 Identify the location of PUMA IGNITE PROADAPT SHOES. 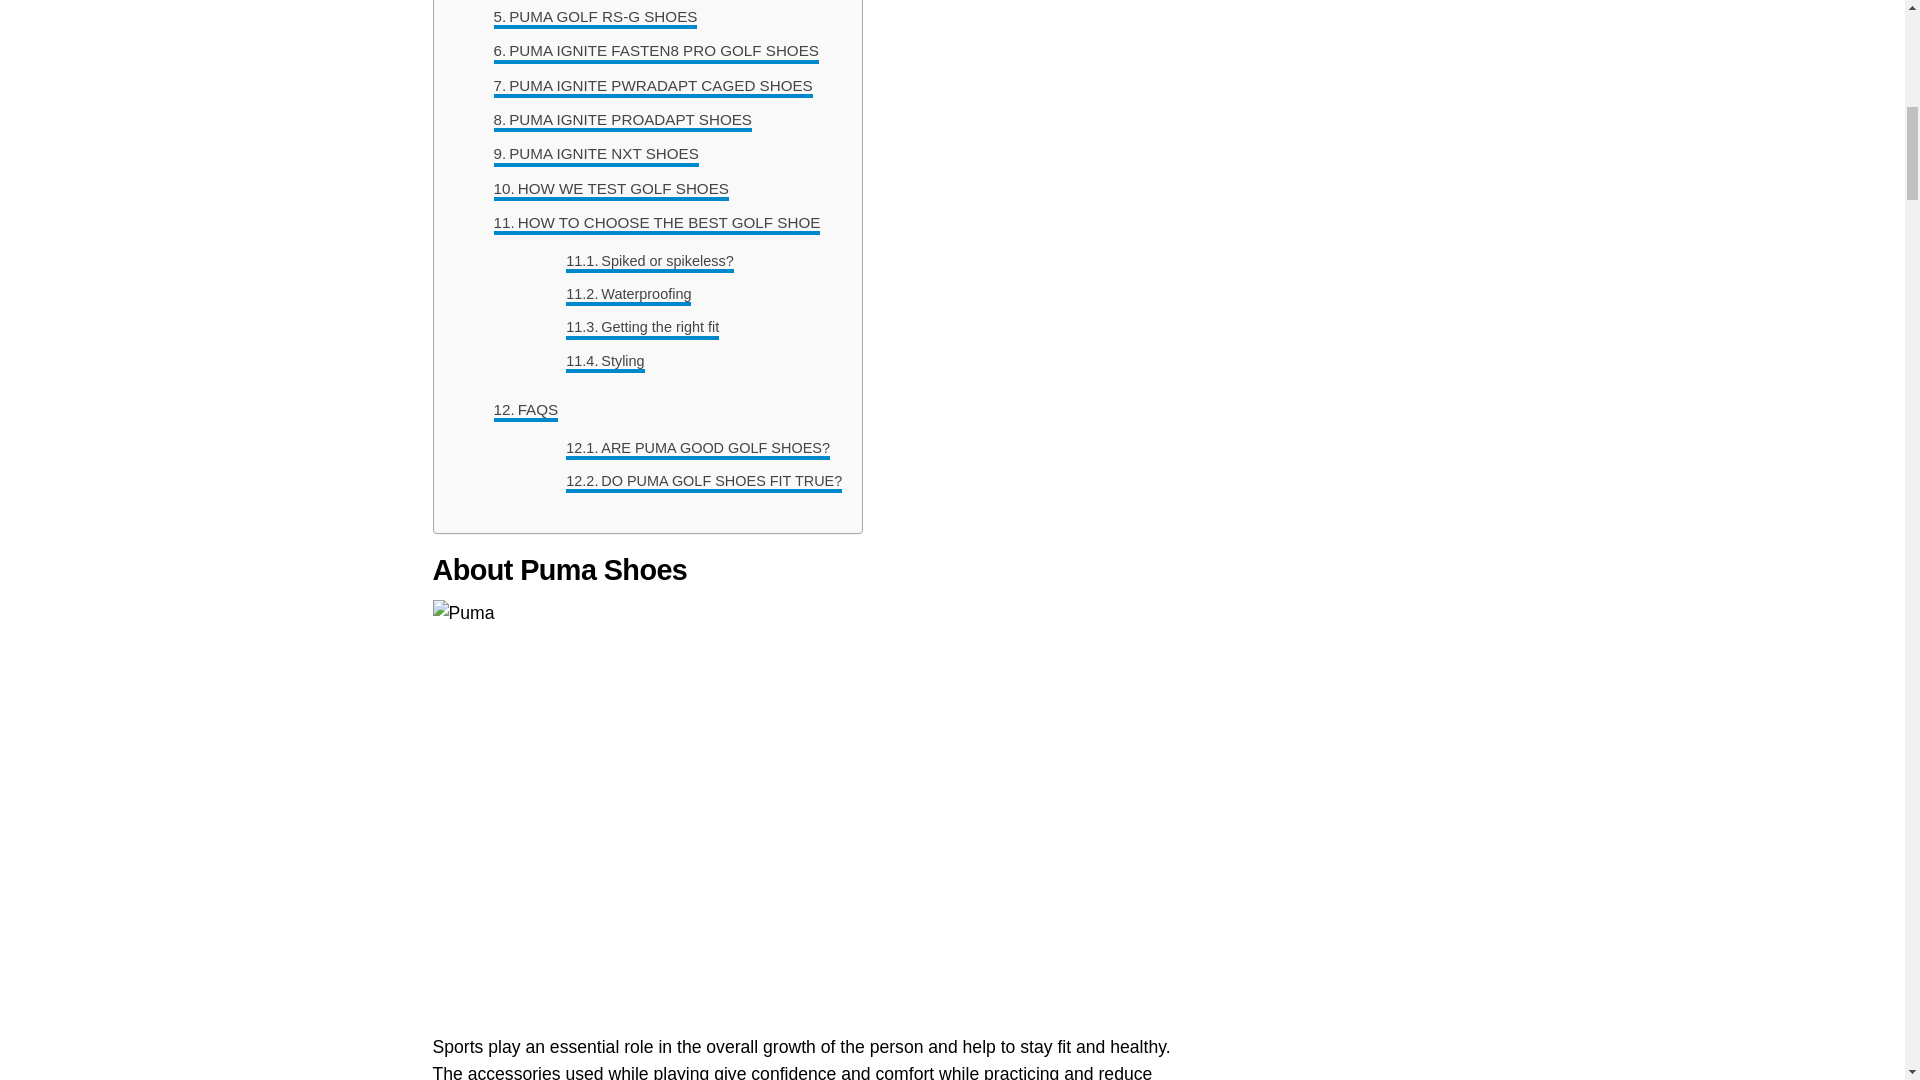
(622, 120).